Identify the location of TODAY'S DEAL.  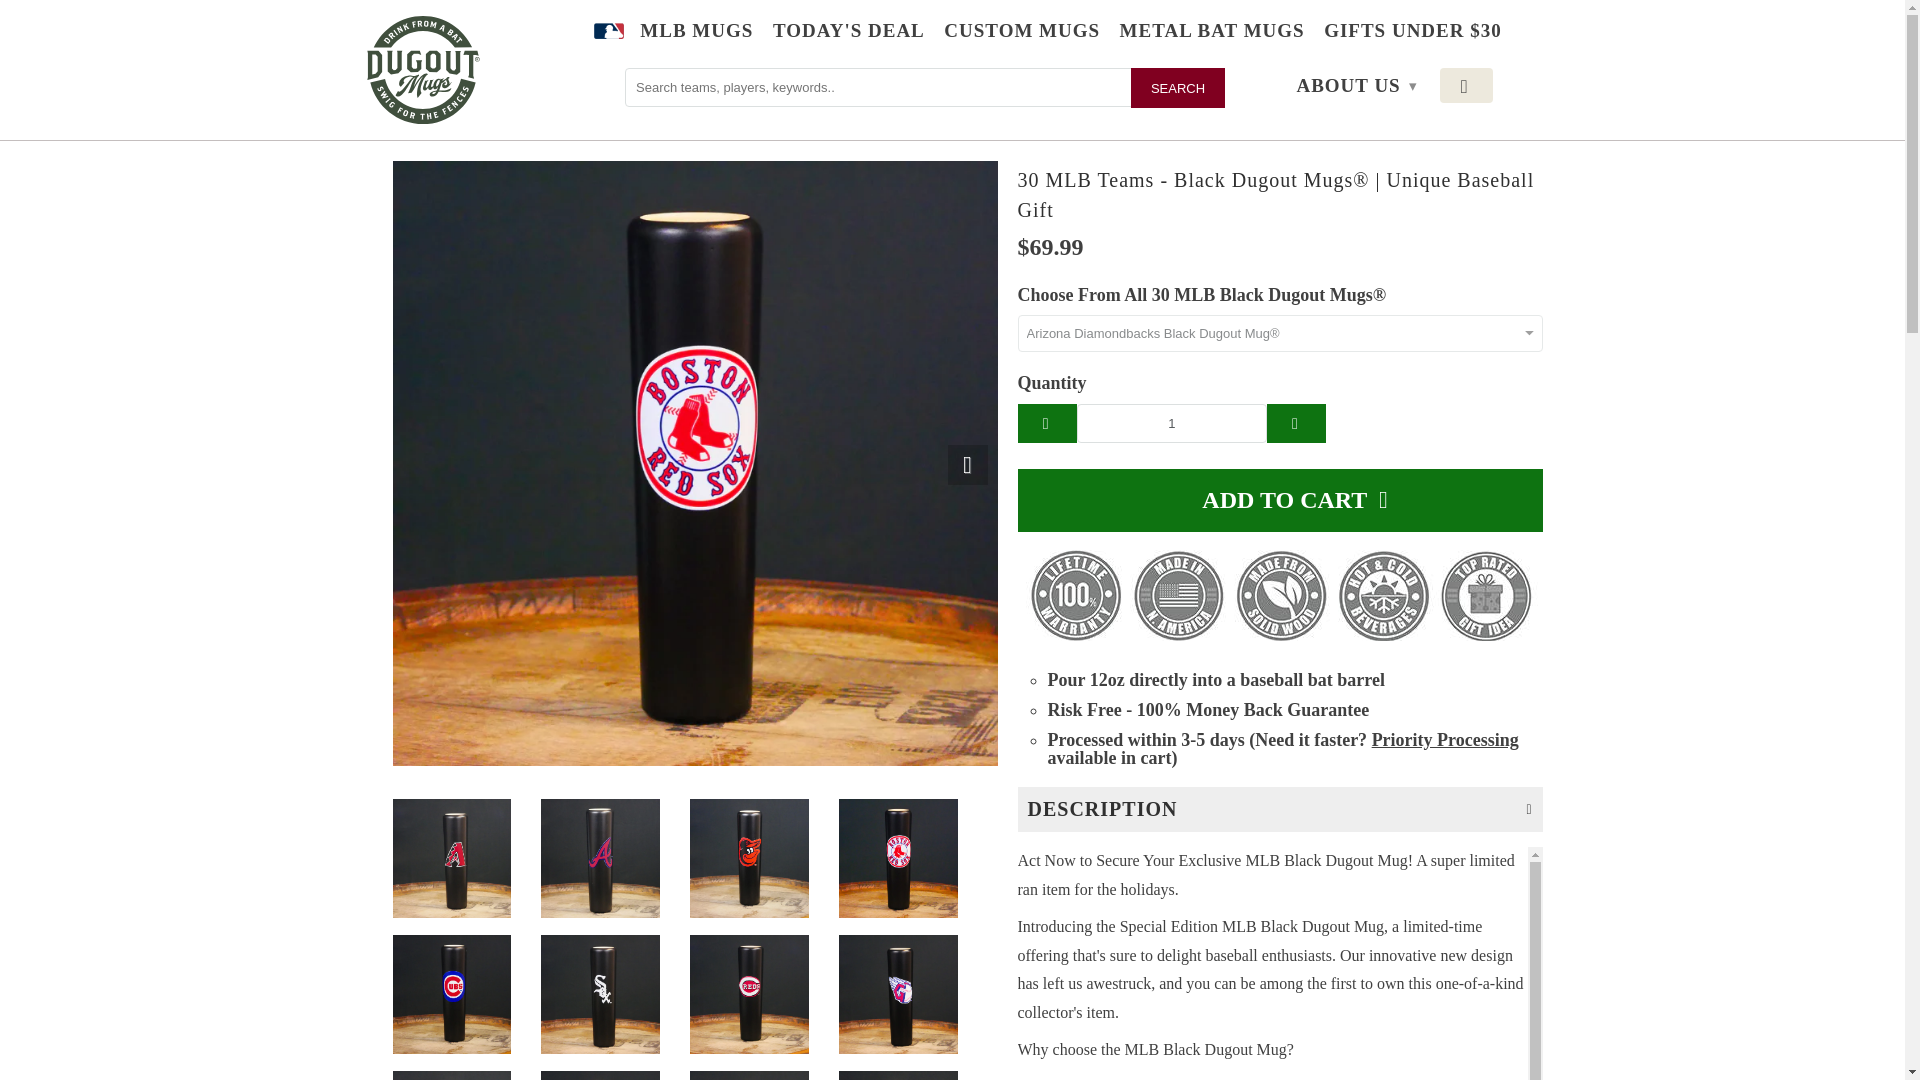
(849, 34).